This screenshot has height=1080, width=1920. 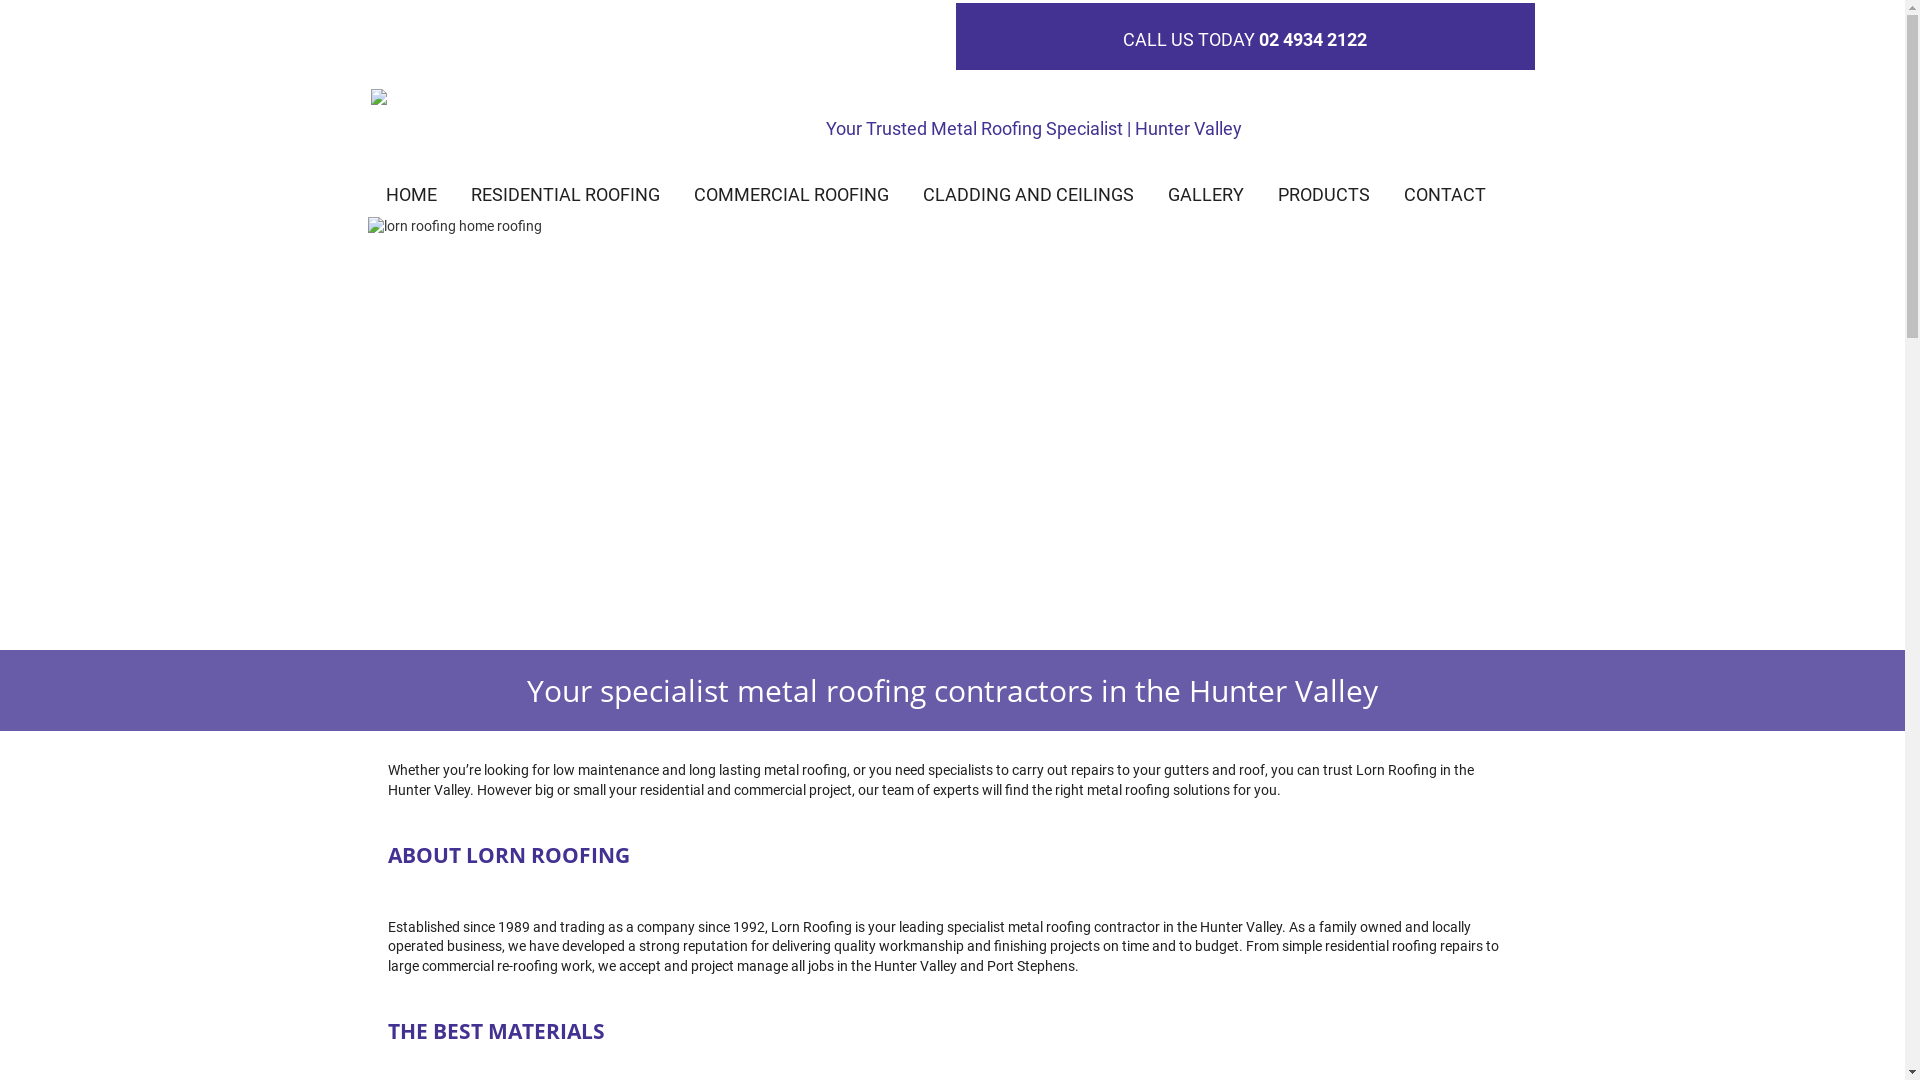 What do you see at coordinates (1028, 195) in the screenshot?
I see `CLADDING AND CEILINGS` at bounding box center [1028, 195].